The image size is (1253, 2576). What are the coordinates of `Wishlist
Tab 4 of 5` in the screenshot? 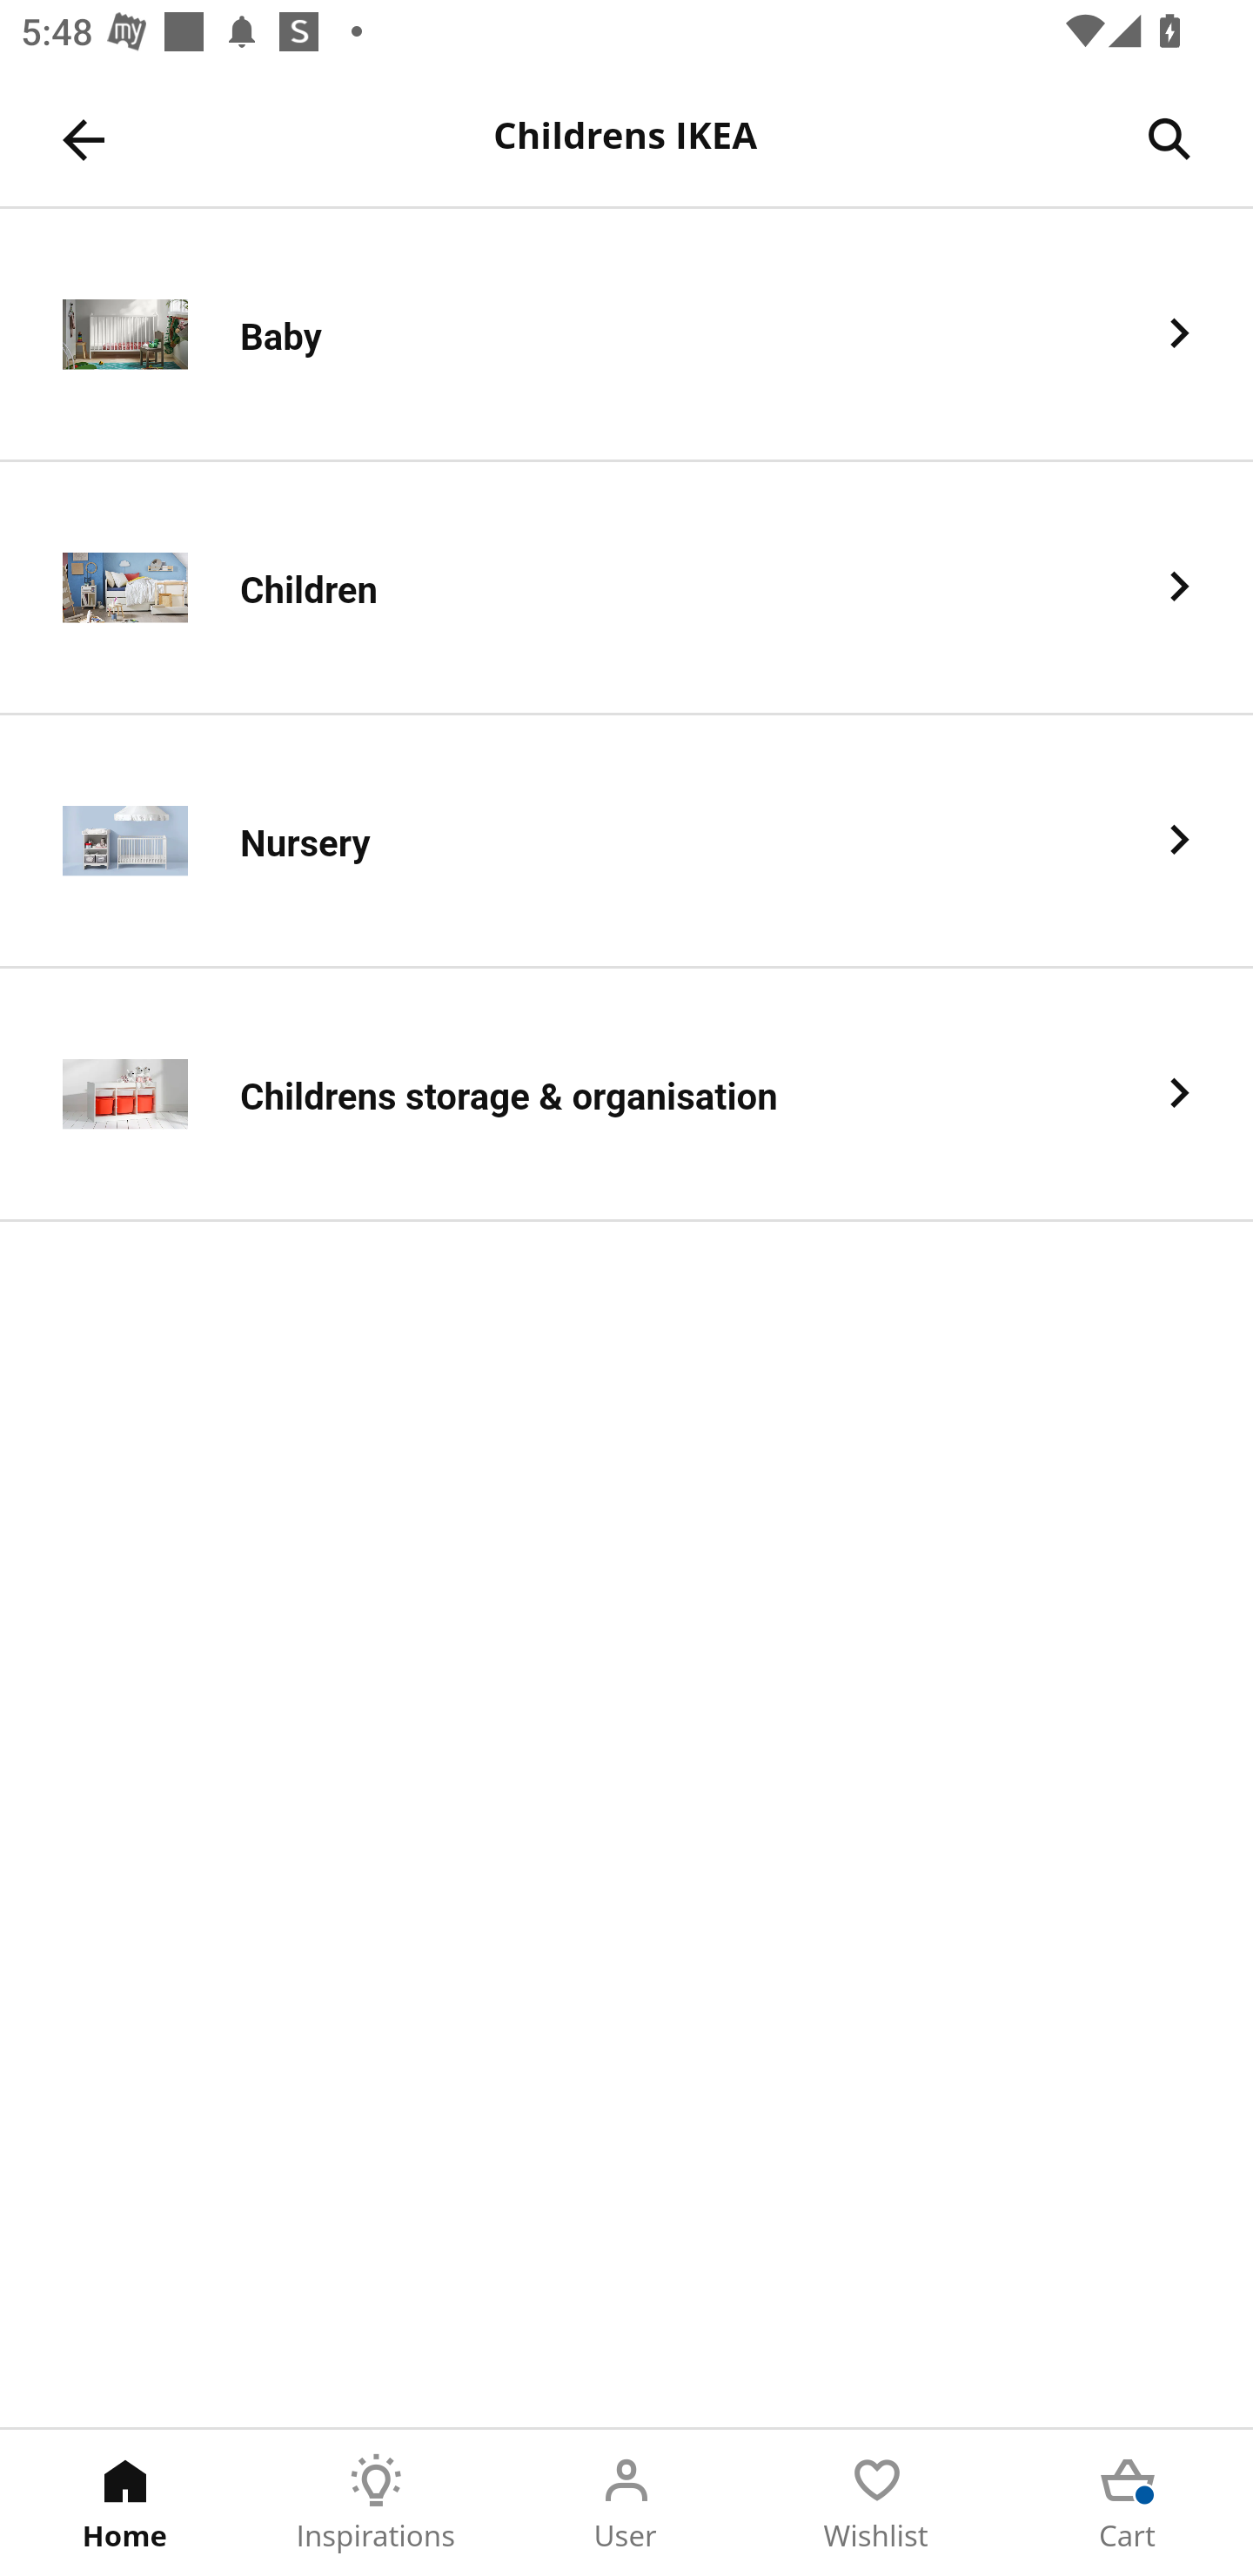 It's located at (877, 2503).